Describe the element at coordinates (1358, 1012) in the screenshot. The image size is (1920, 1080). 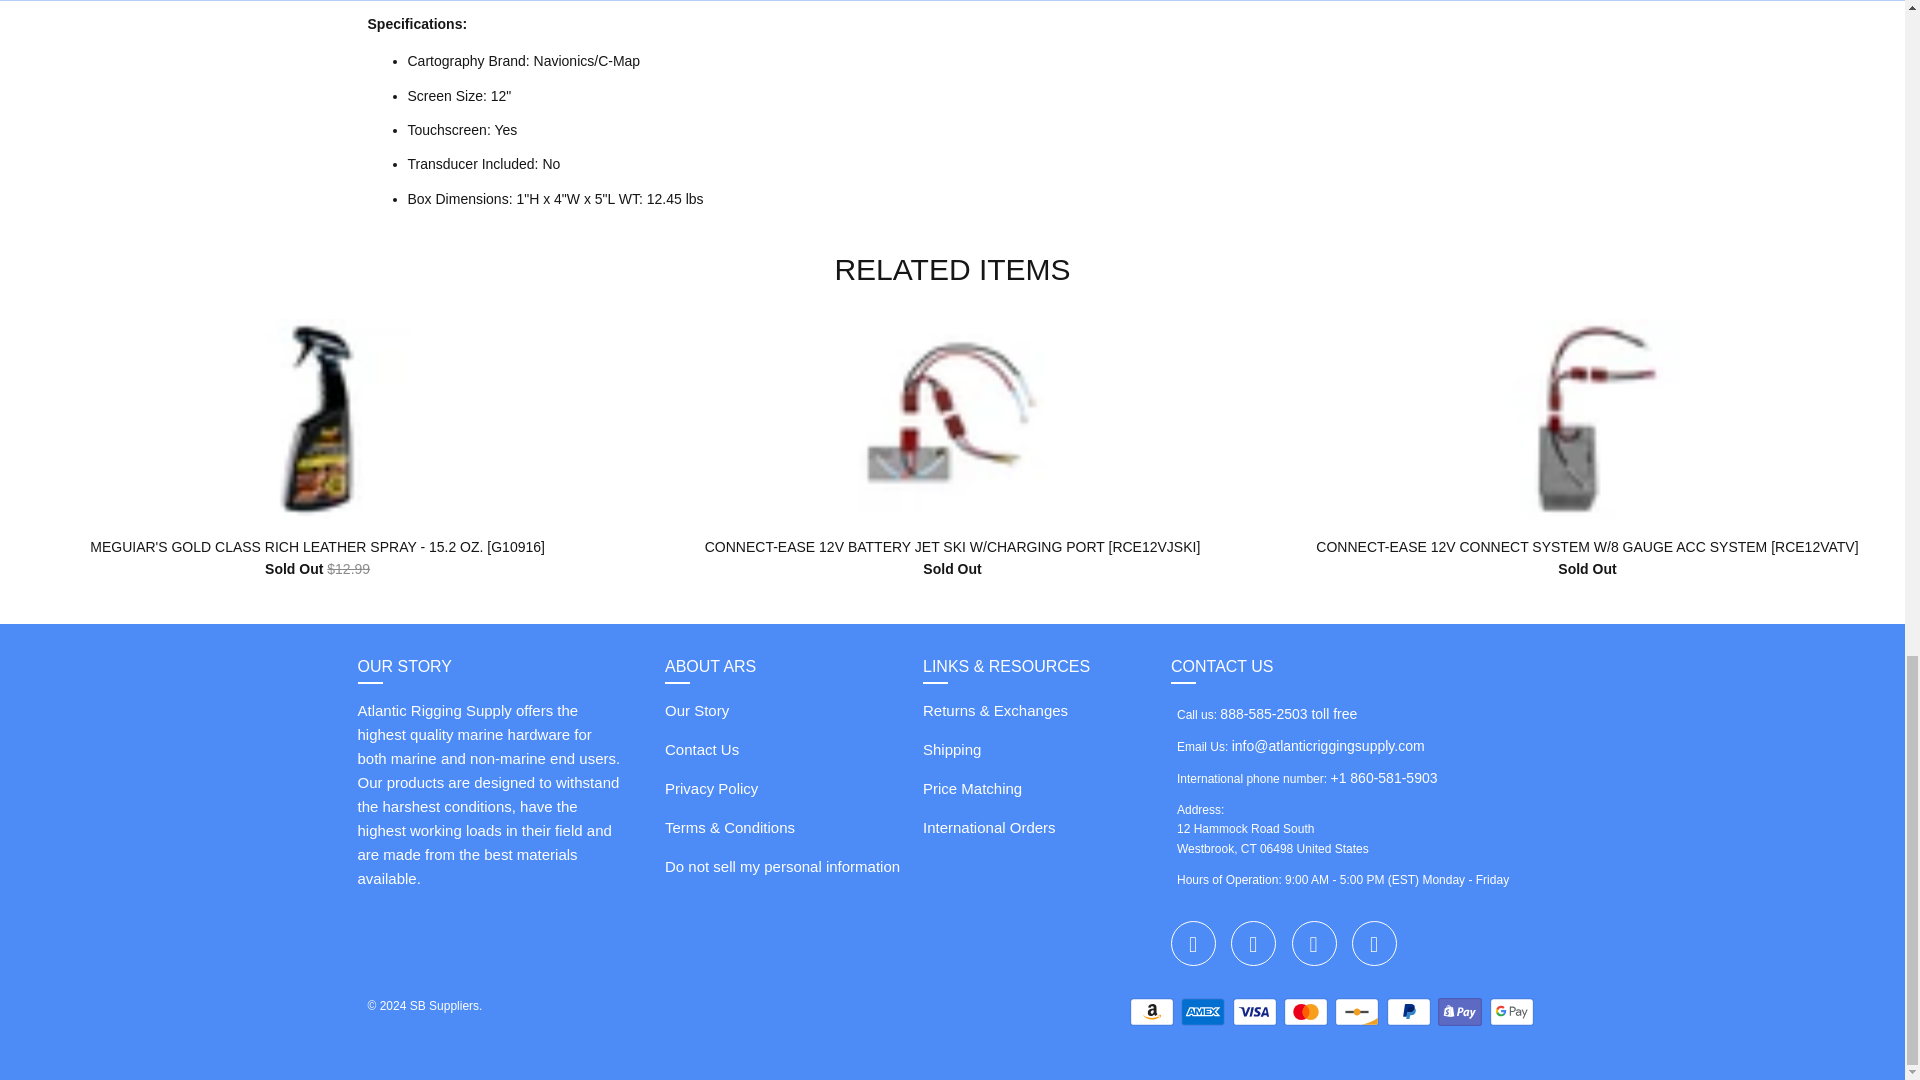
I see `Discover` at that location.